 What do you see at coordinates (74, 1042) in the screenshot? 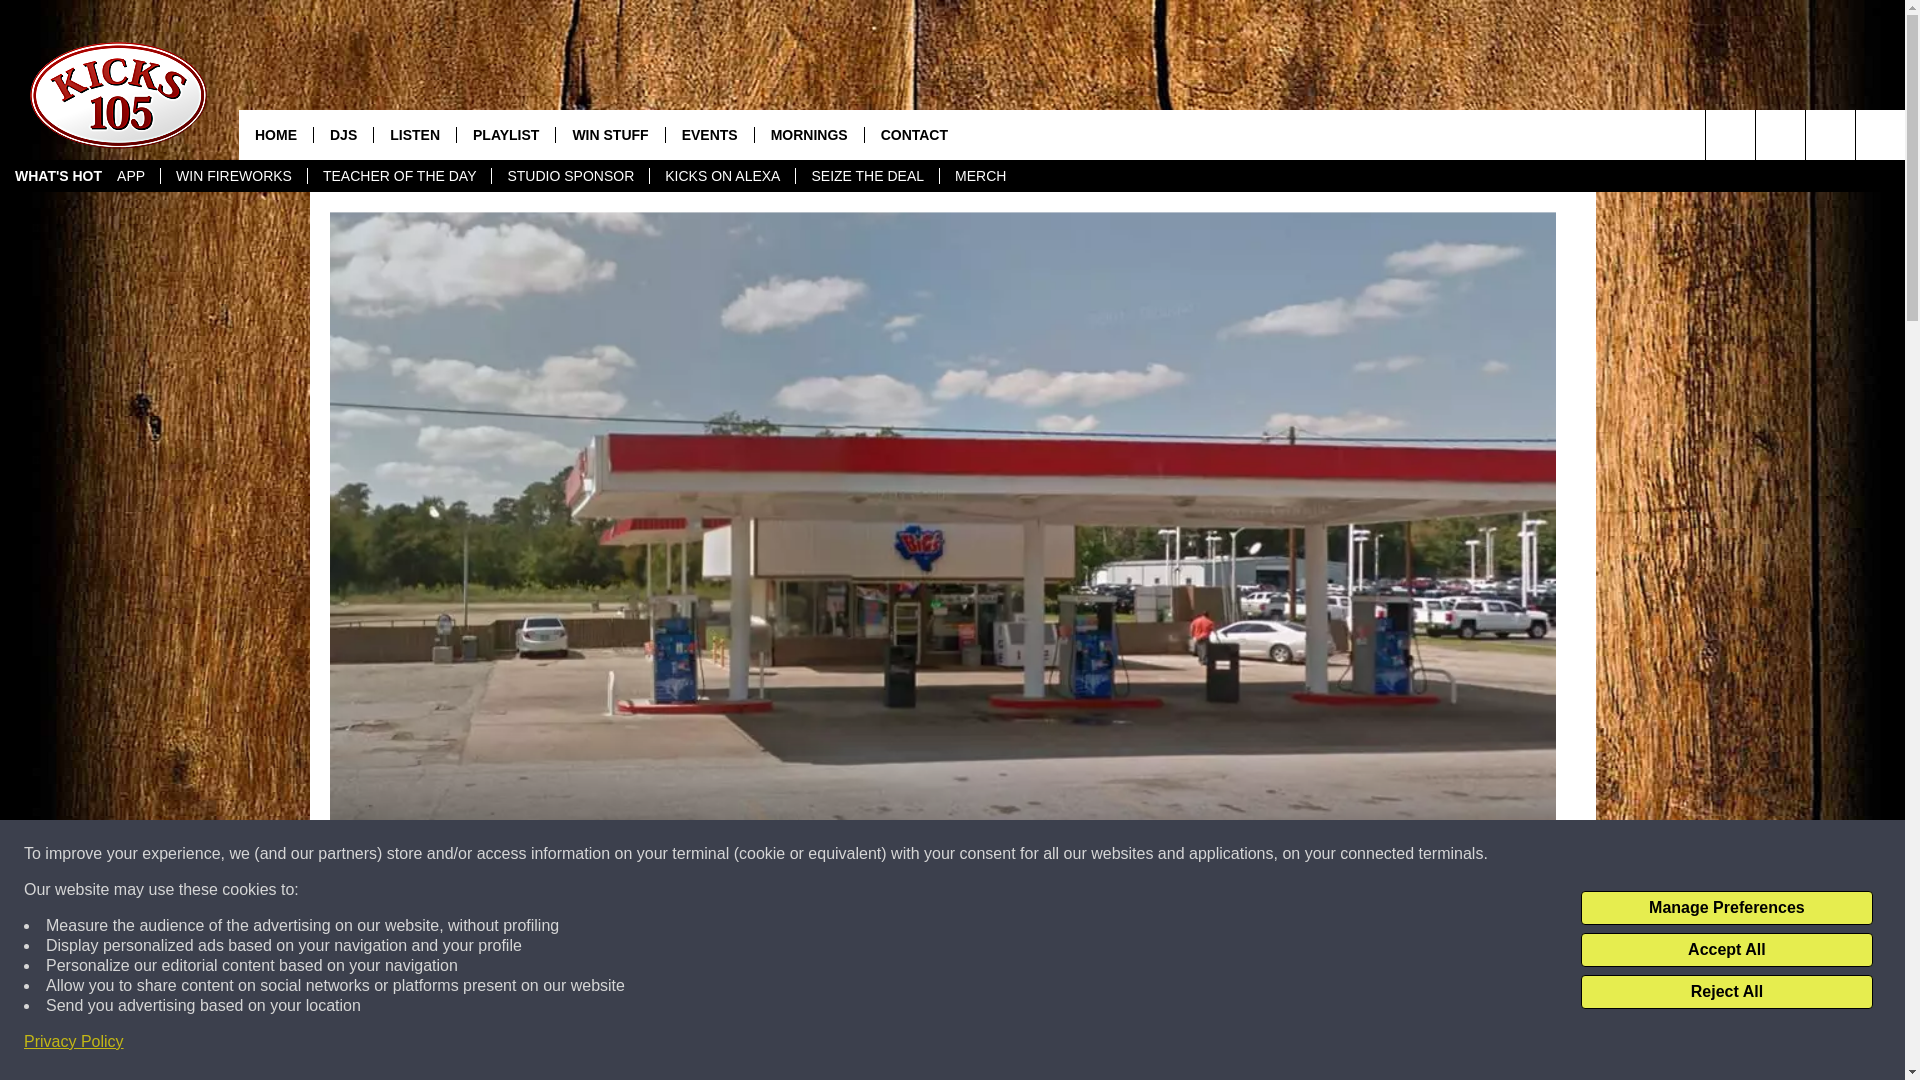
I see `Privacy Policy` at bounding box center [74, 1042].